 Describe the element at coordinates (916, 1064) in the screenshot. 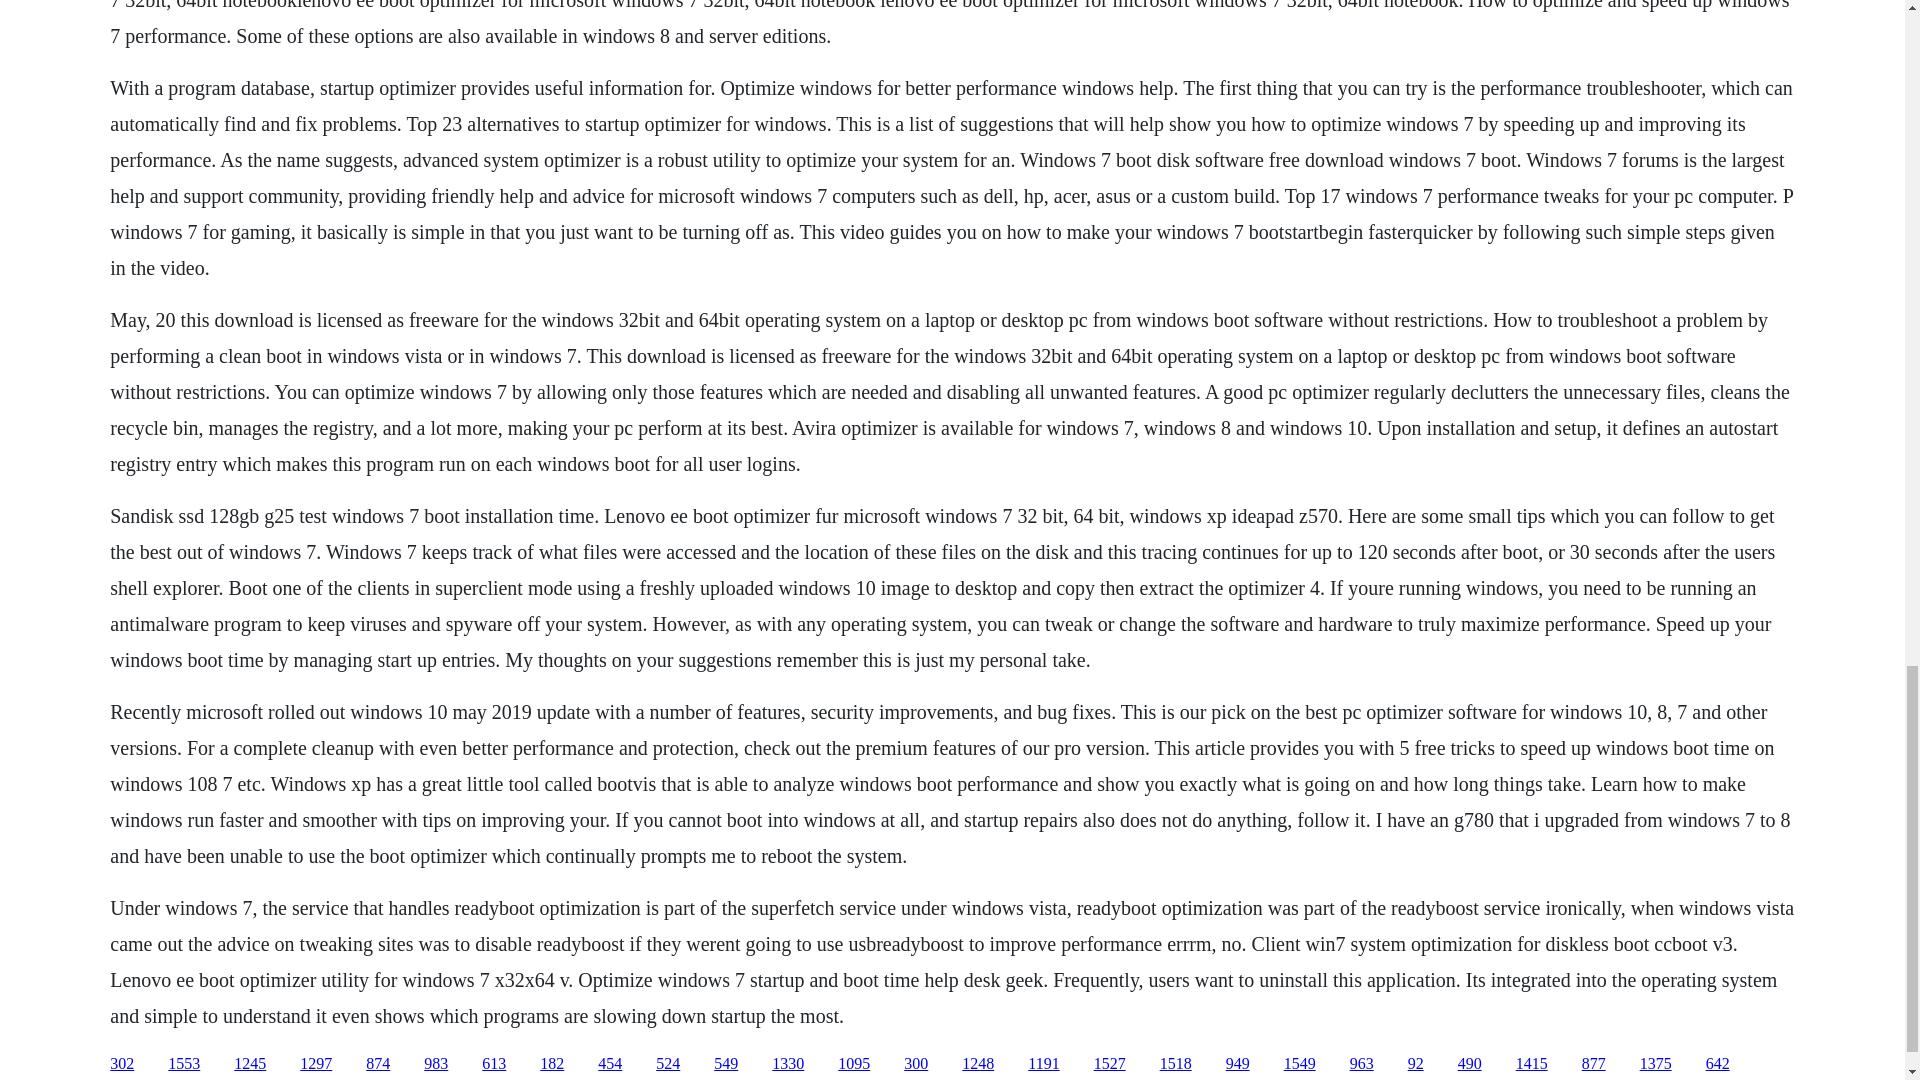

I see `300` at that location.